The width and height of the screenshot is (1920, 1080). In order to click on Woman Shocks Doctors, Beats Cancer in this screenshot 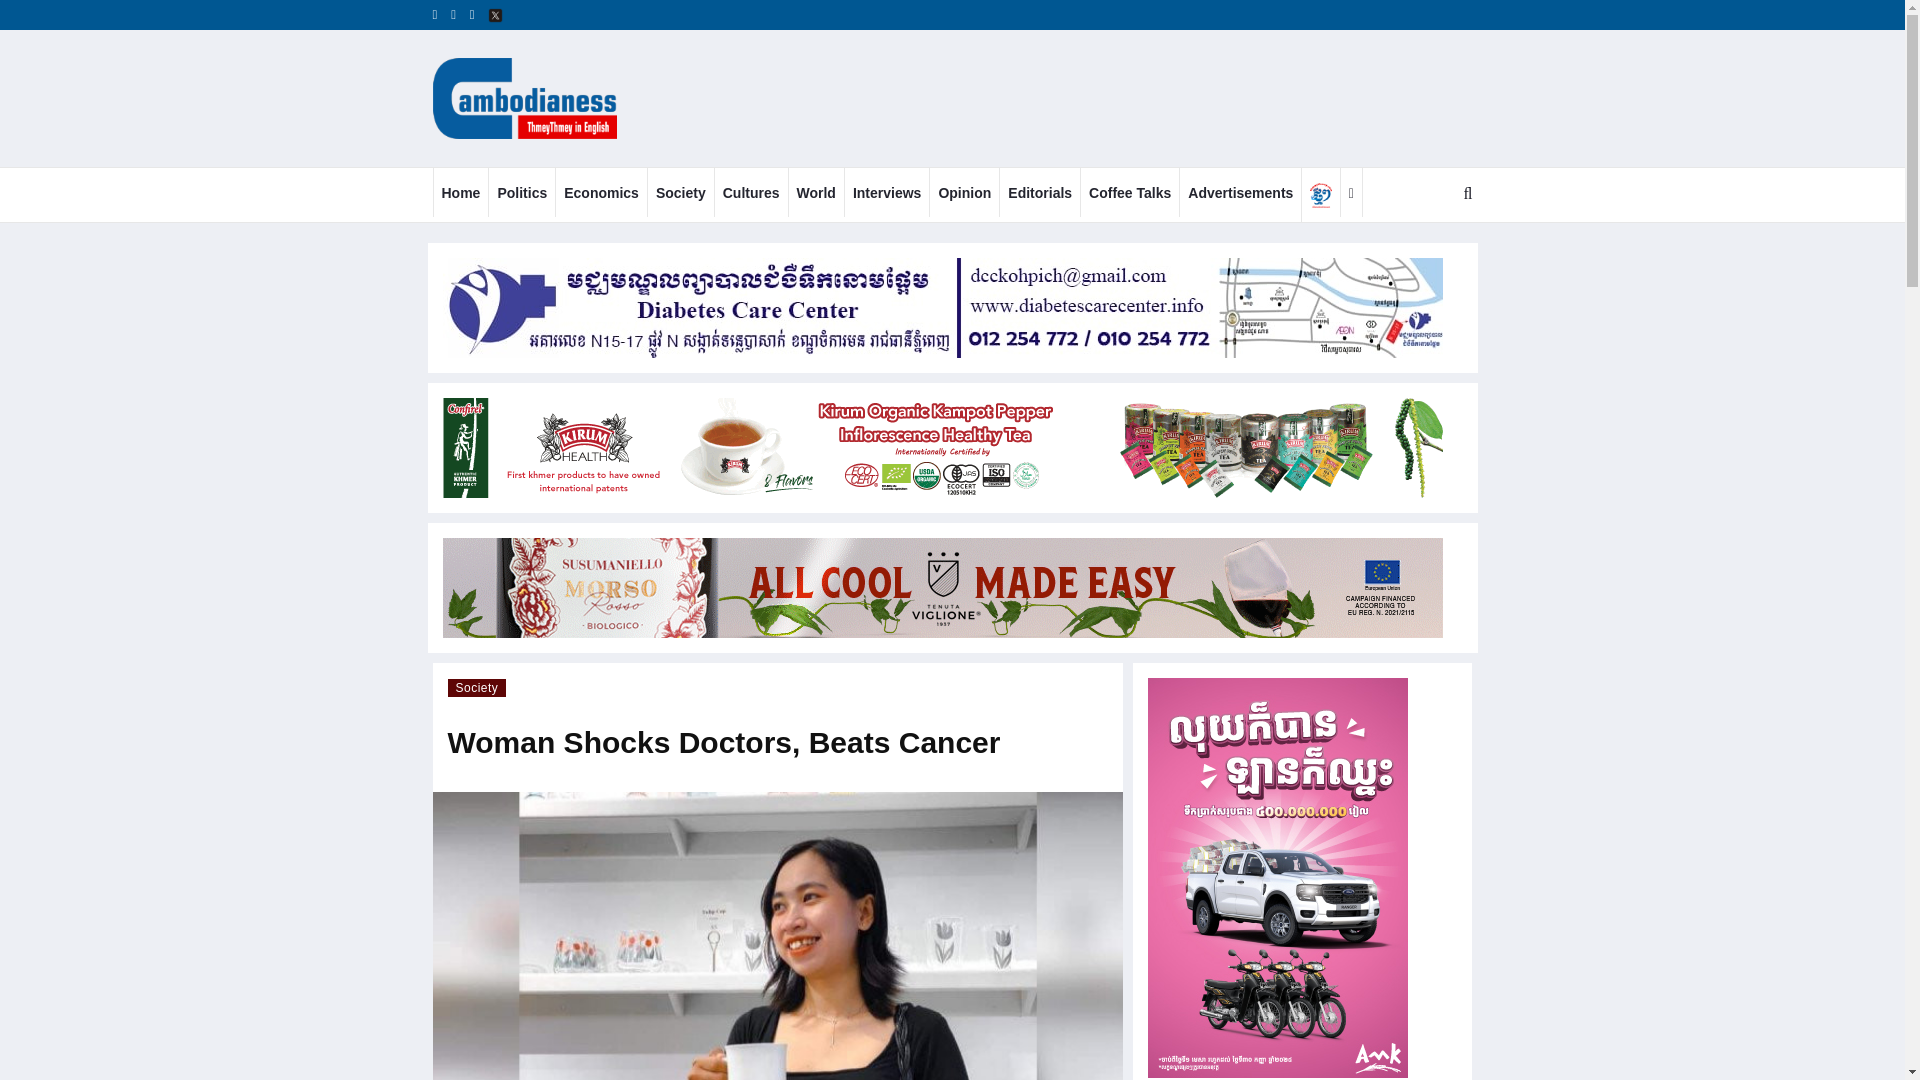, I will do `click(776, 936)`.